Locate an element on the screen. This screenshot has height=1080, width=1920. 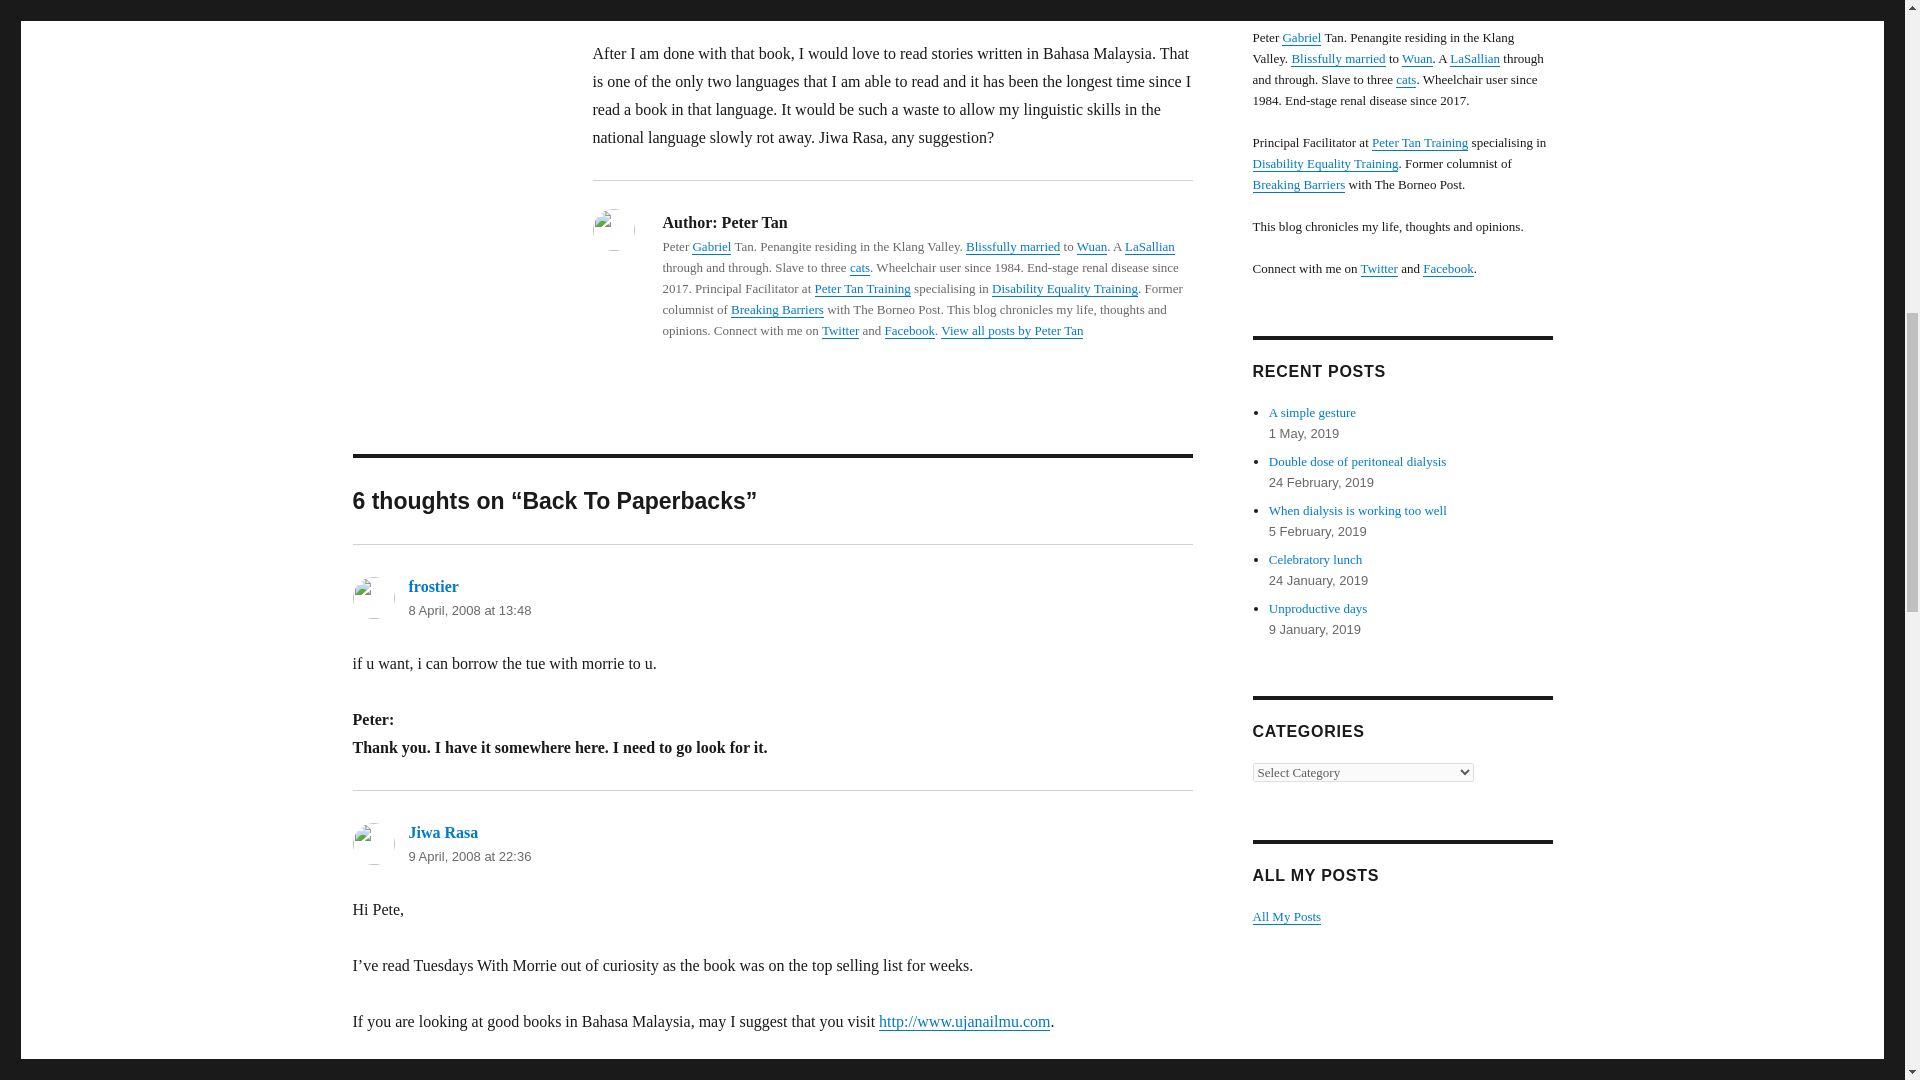
Facebook is located at coordinates (910, 330).